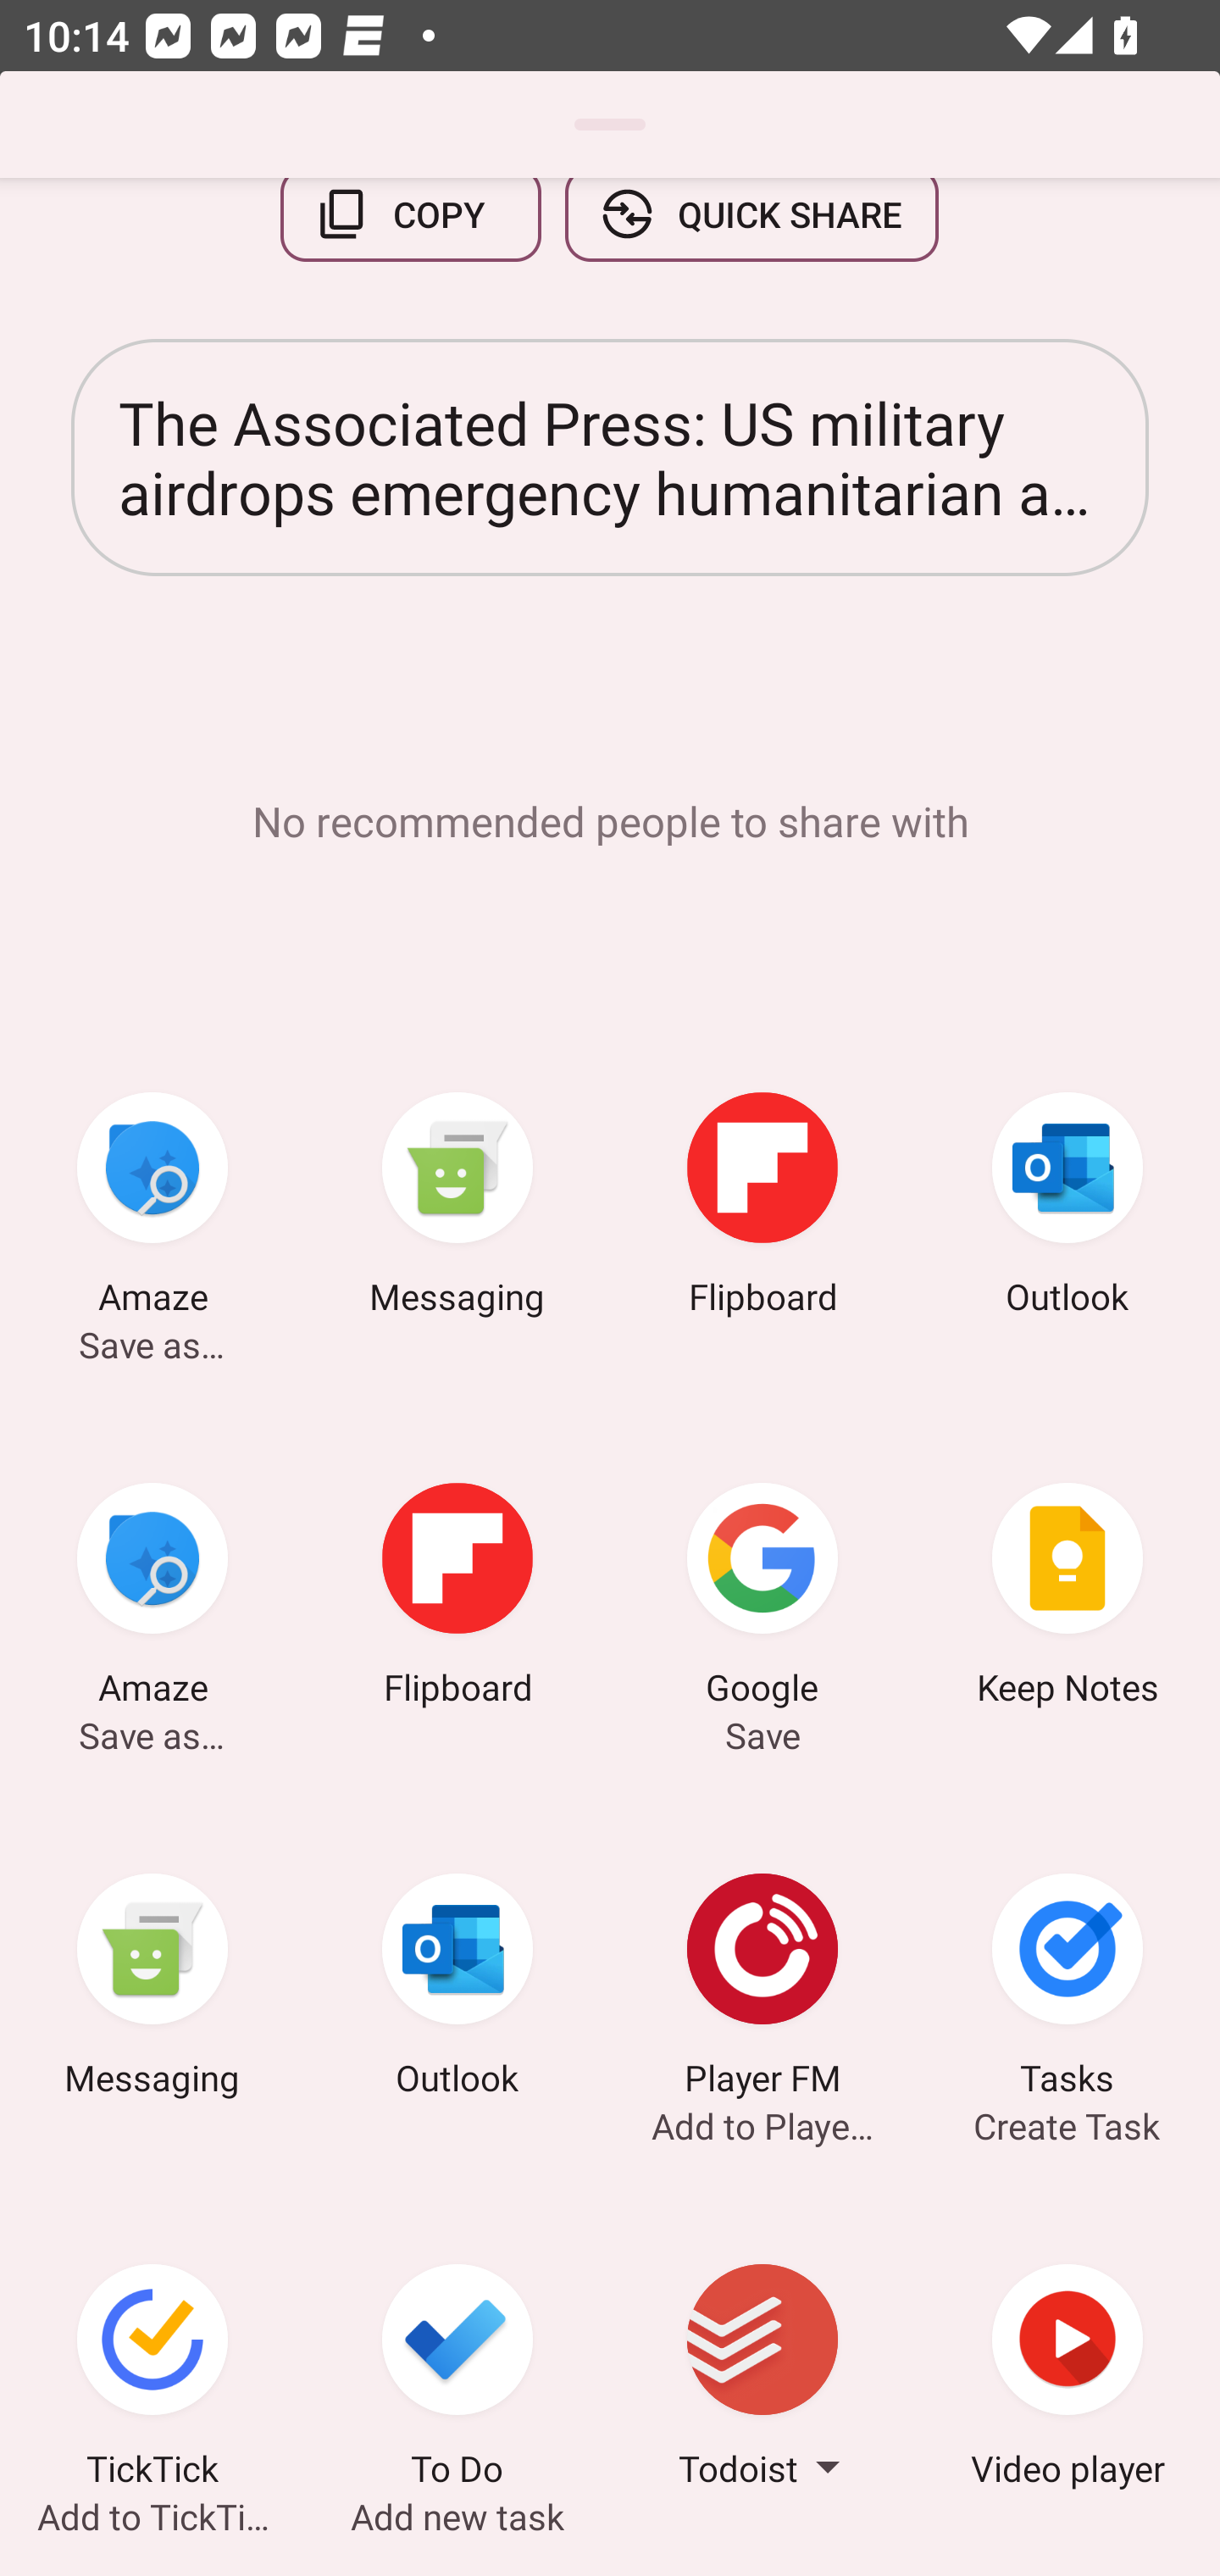  What do you see at coordinates (457, 1990) in the screenshot?
I see `Outlook` at bounding box center [457, 1990].